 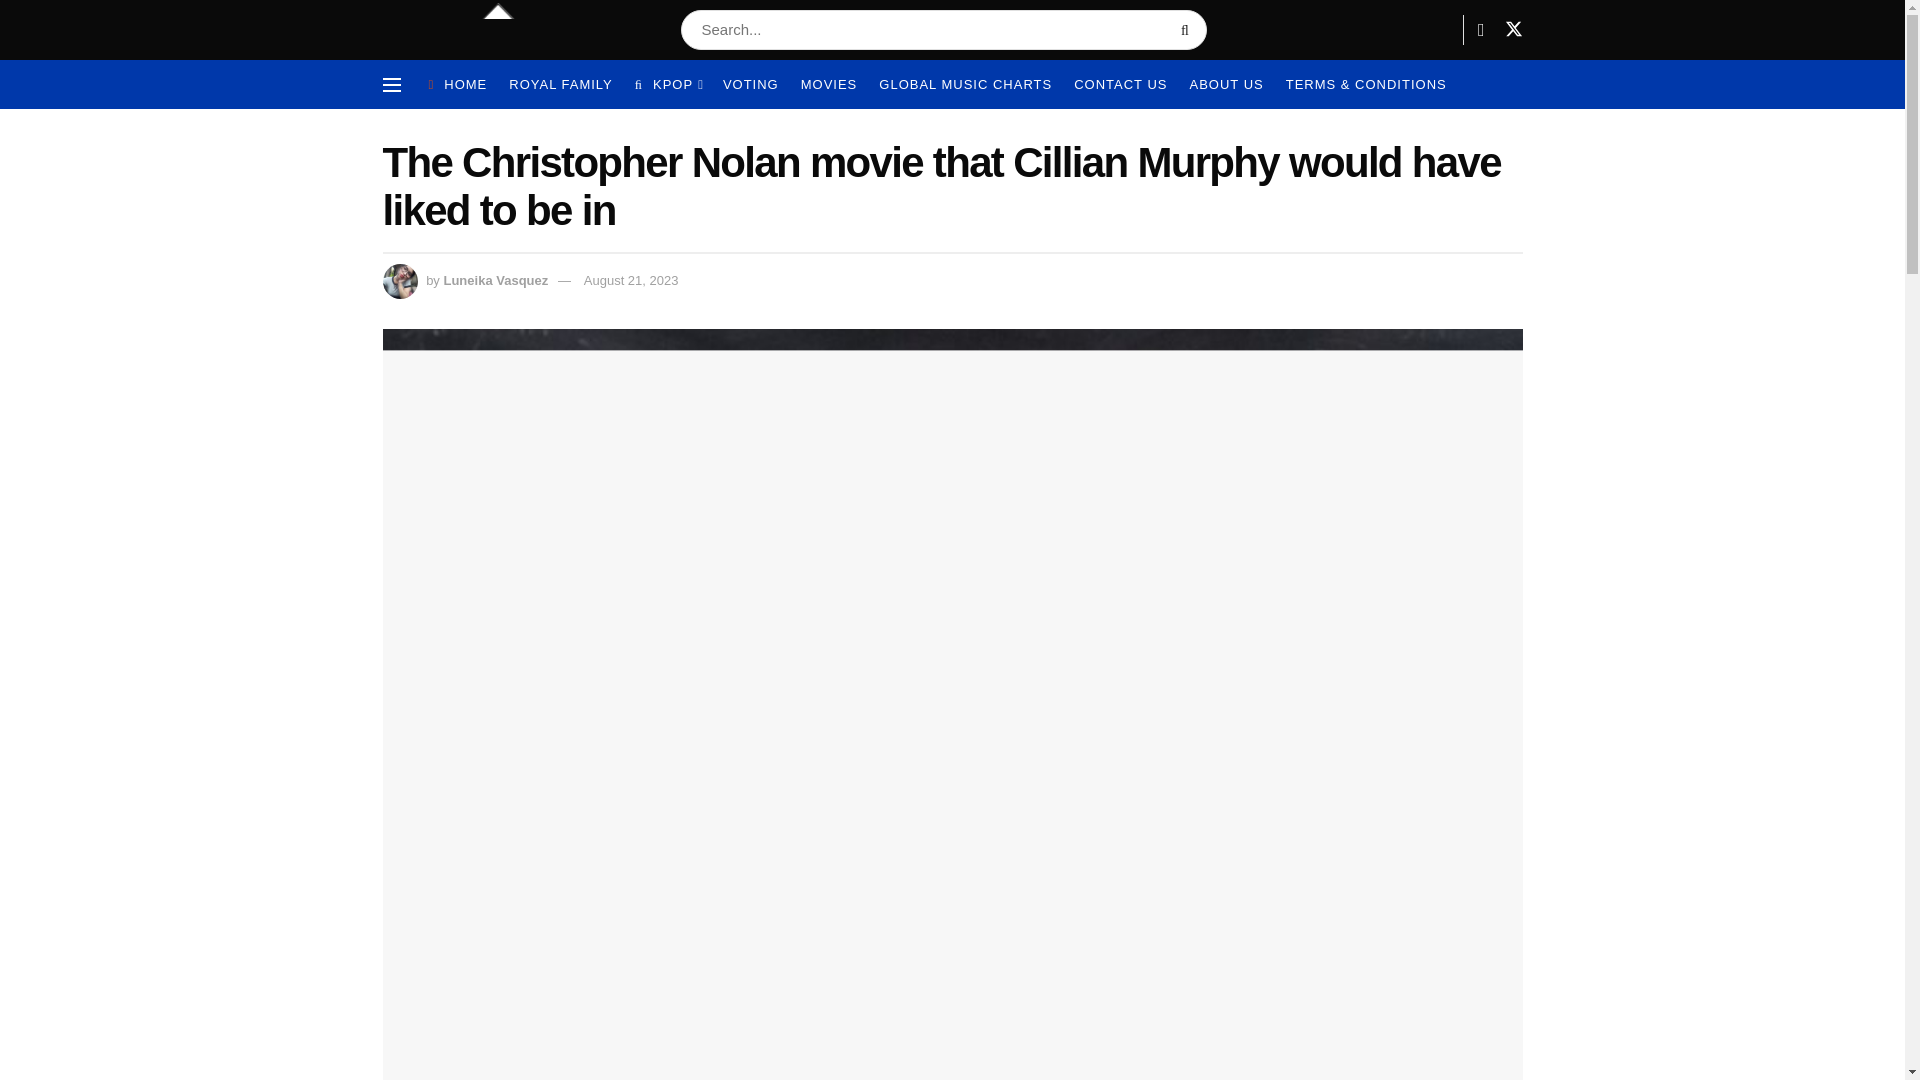 I want to click on CONTACT US, so click(x=1120, y=84).